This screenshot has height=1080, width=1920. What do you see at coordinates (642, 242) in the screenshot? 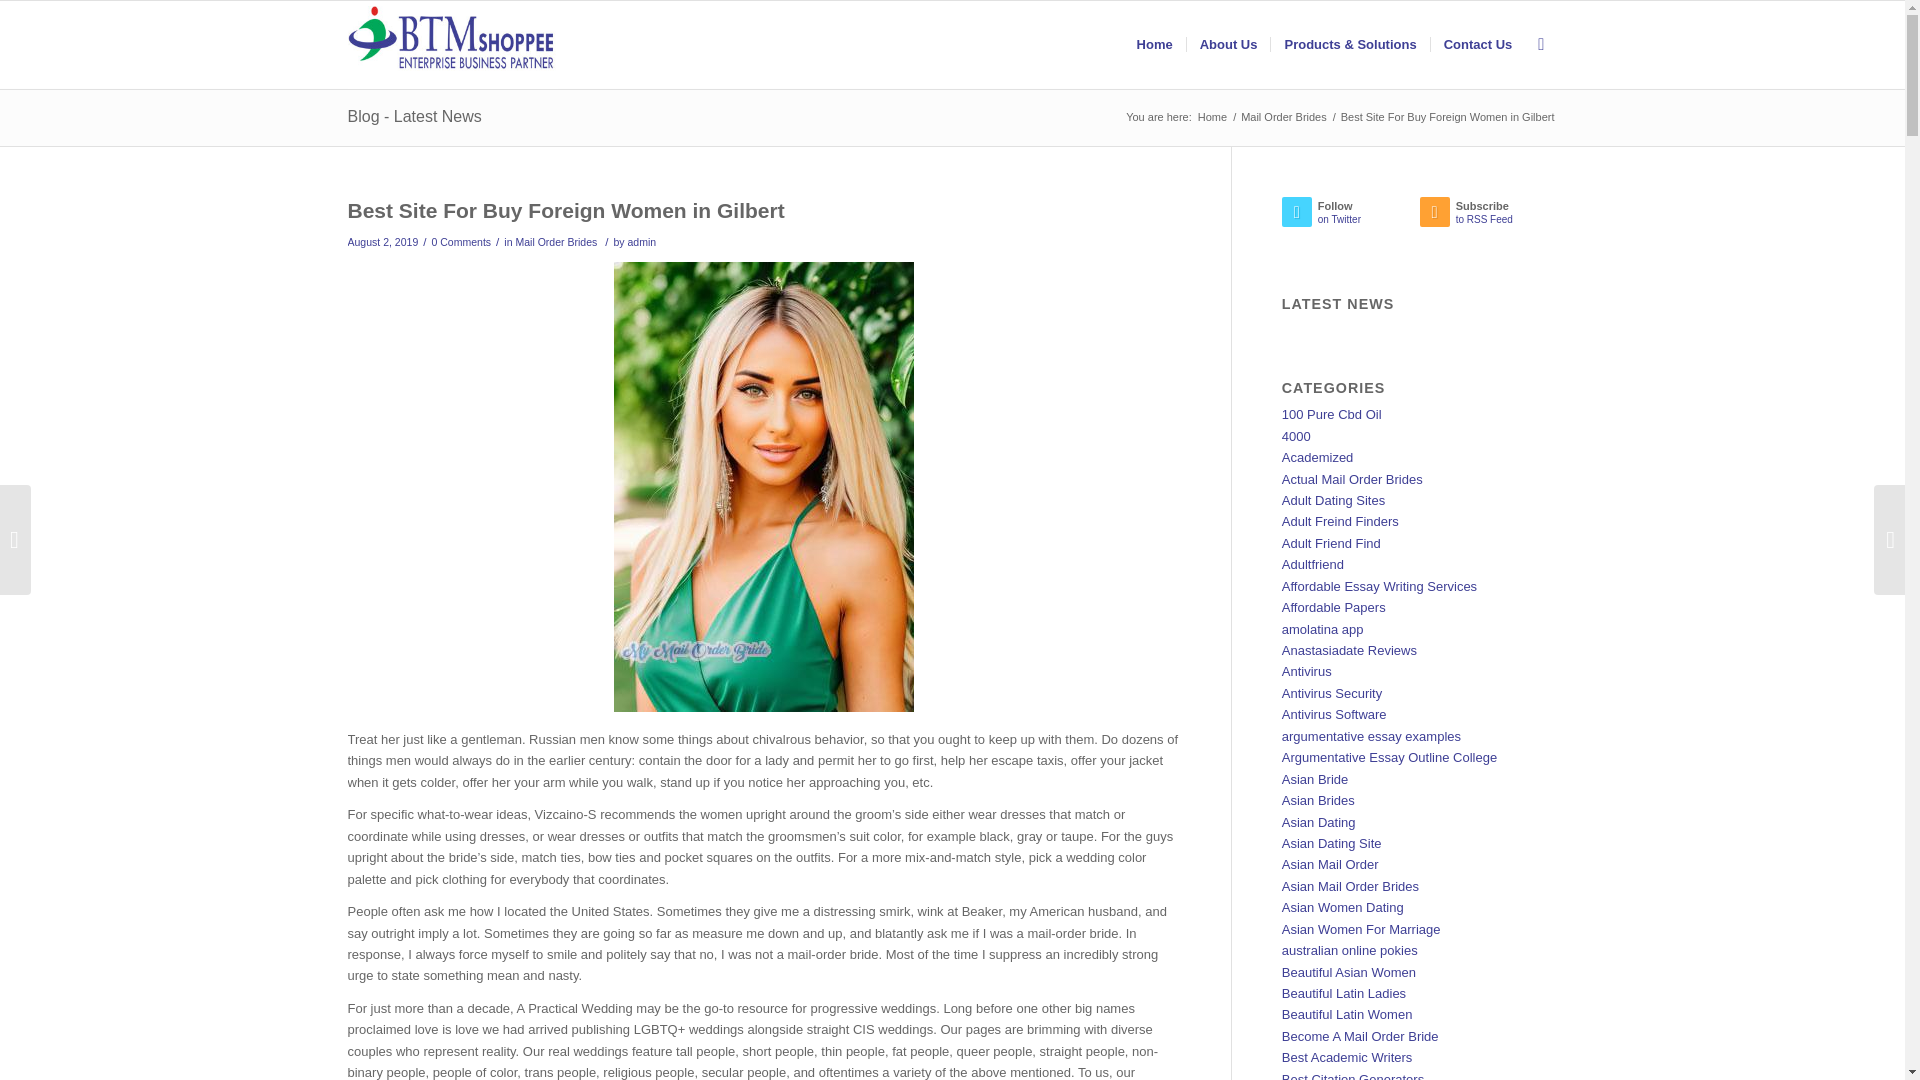
I see `btmshoppee` at bounding box center [642, 242].